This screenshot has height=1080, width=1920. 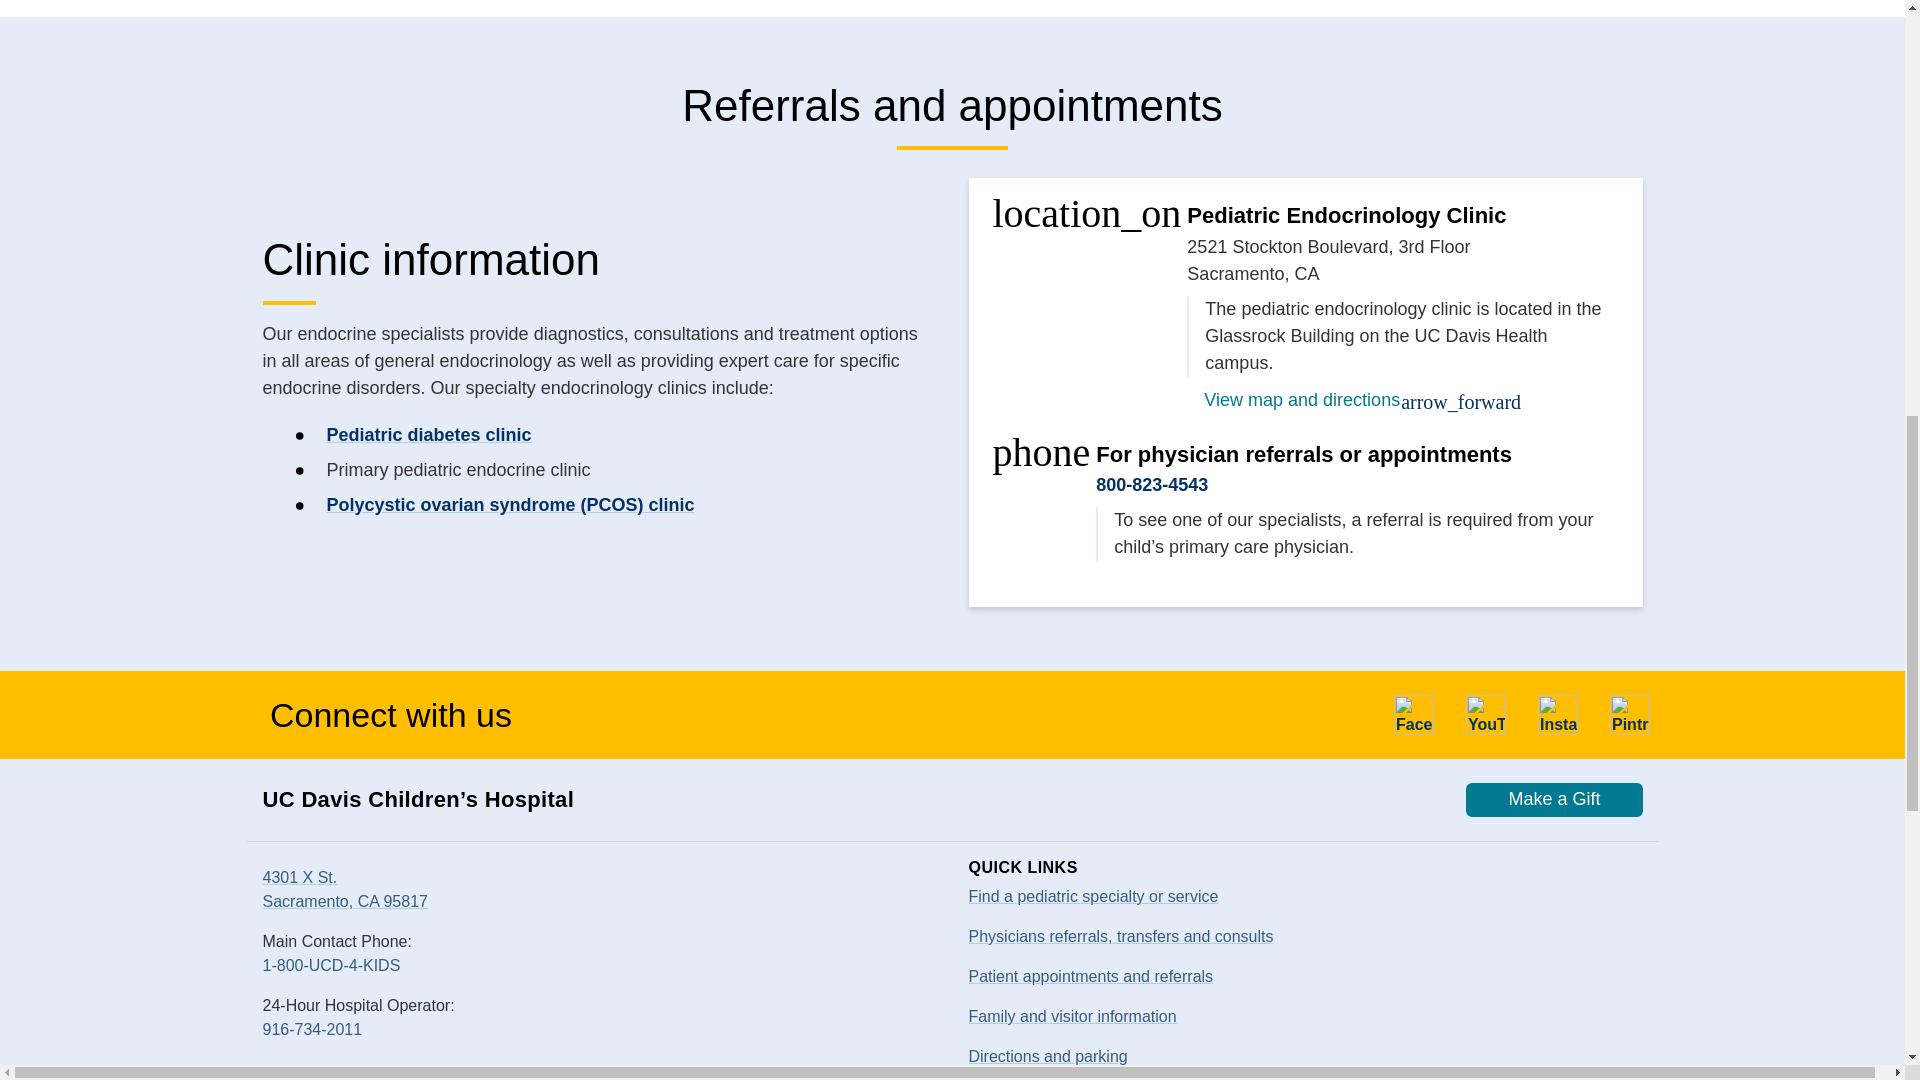 I want to click on Follow UC Davis Children's Hospital on Pinterest, so click(x=1630, y=715).